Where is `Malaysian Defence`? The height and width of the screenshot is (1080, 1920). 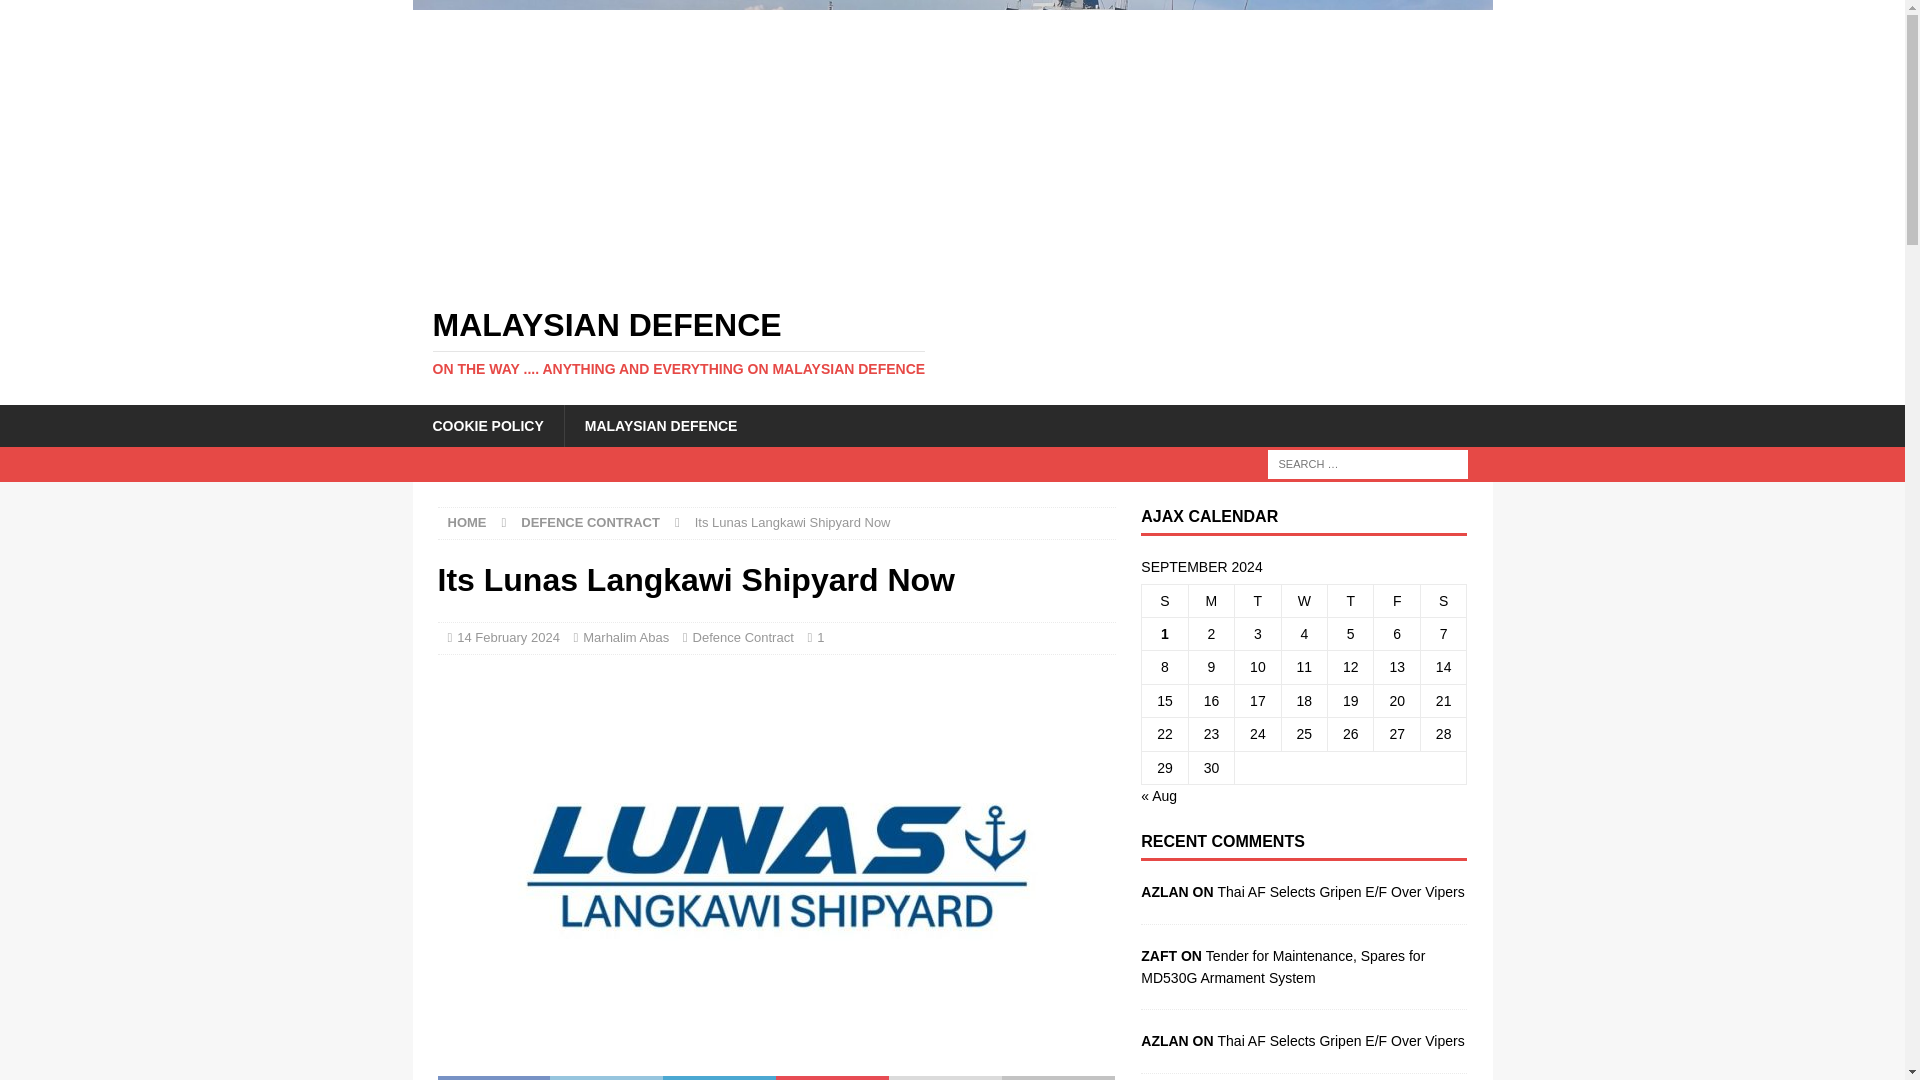
Malaysian Defence is located at coordinates (952, 271).